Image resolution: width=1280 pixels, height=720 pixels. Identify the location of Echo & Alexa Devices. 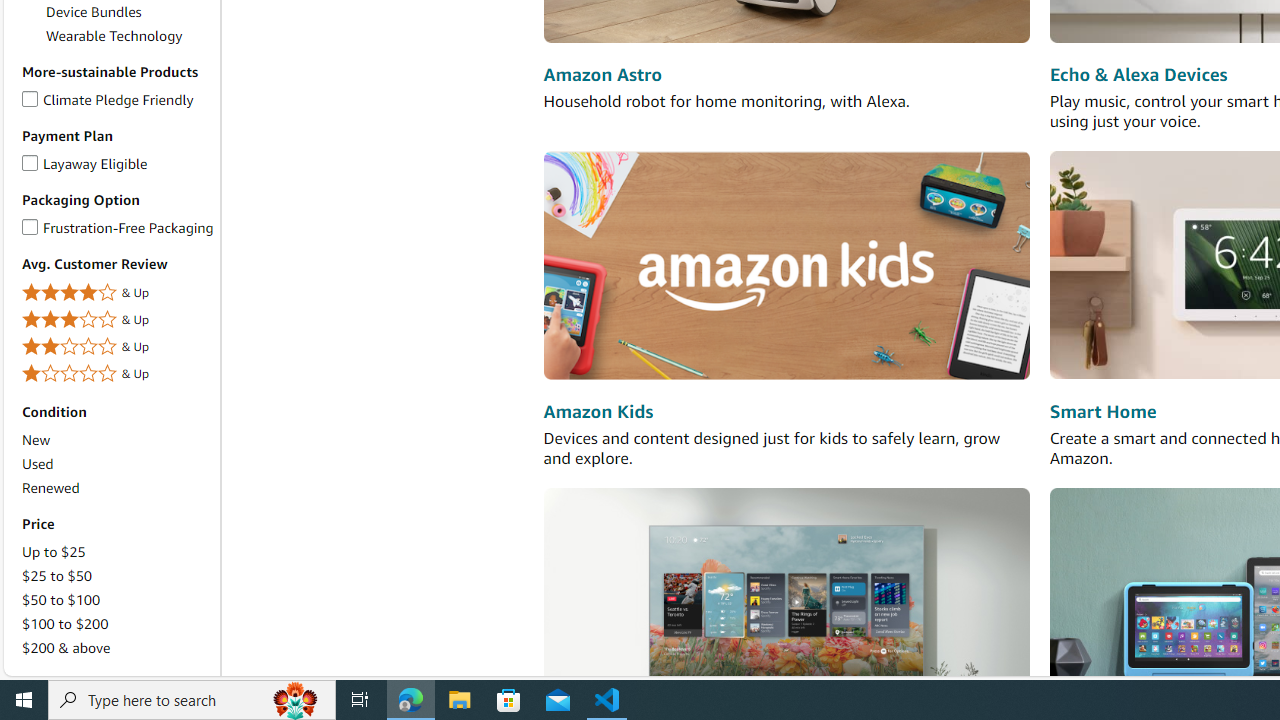
(1138, 76).